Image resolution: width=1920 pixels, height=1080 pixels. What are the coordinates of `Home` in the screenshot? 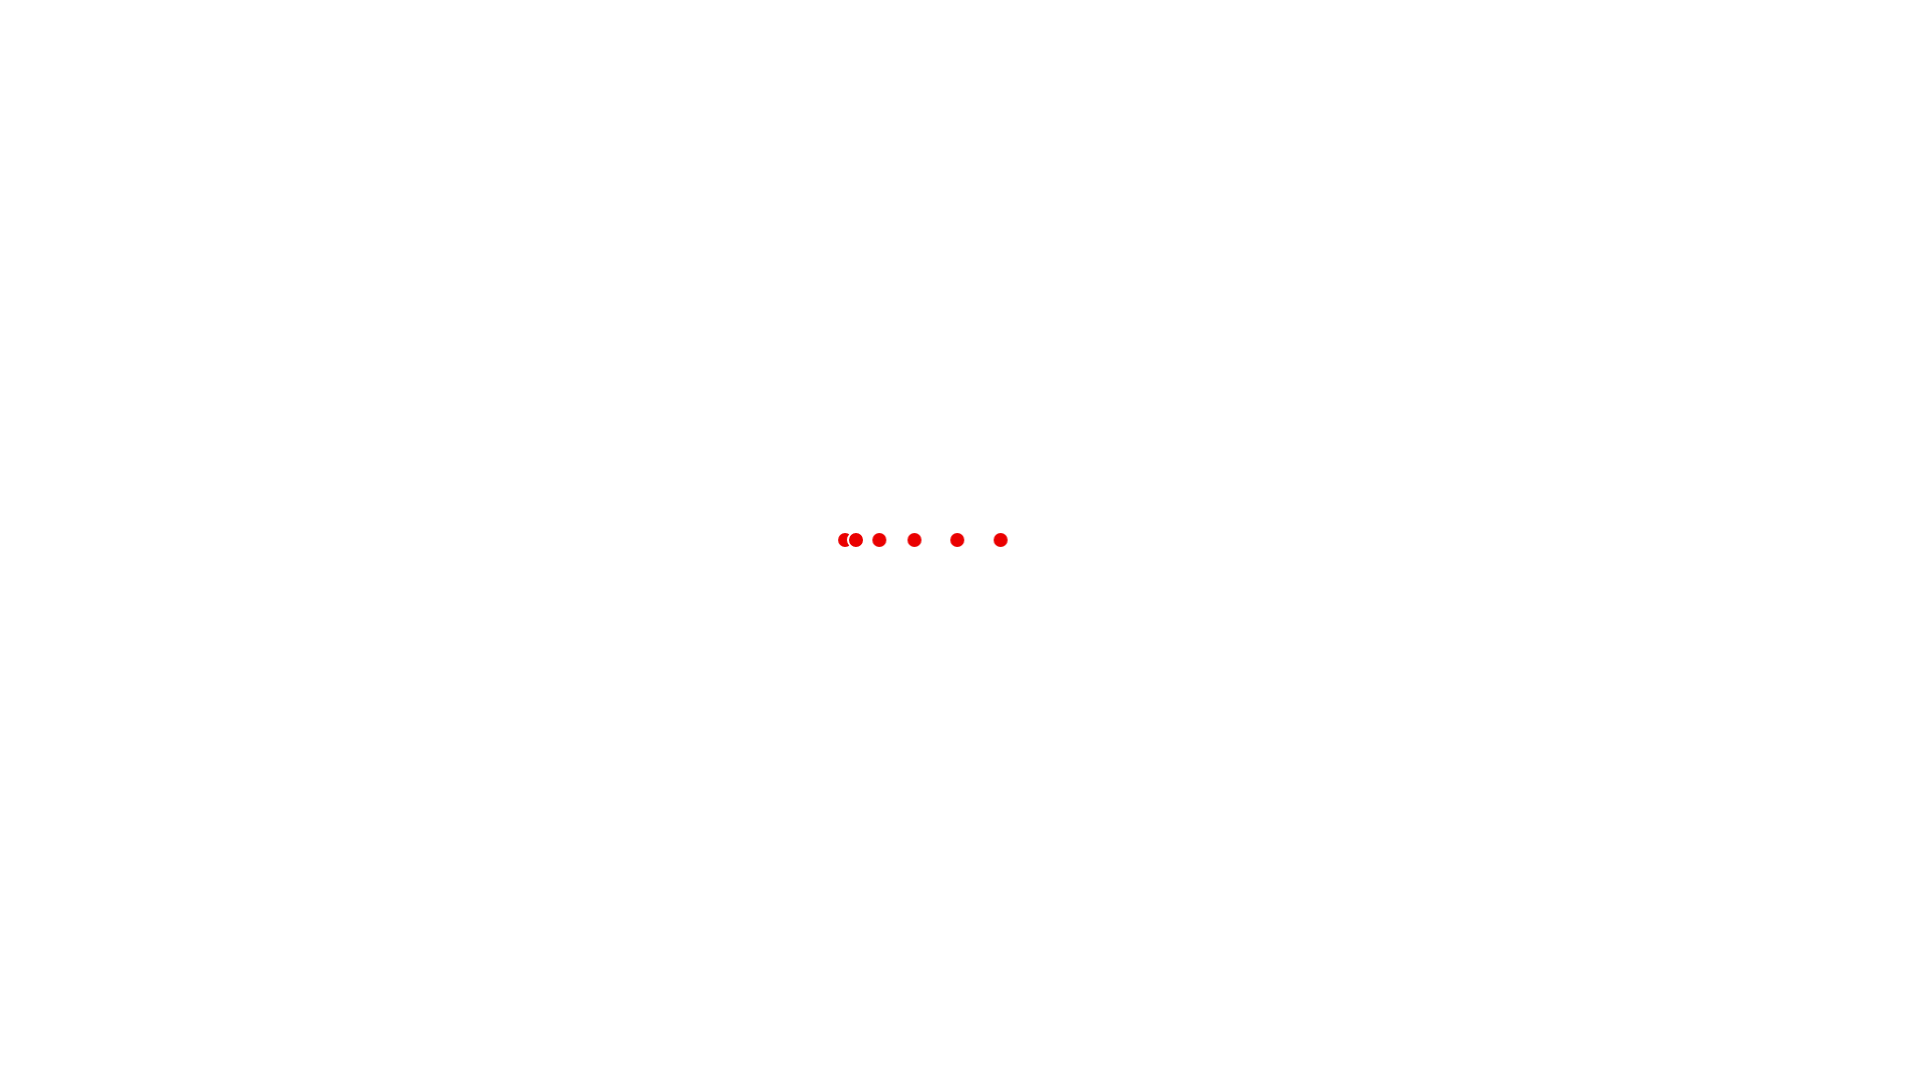 It's located at (386, 219).